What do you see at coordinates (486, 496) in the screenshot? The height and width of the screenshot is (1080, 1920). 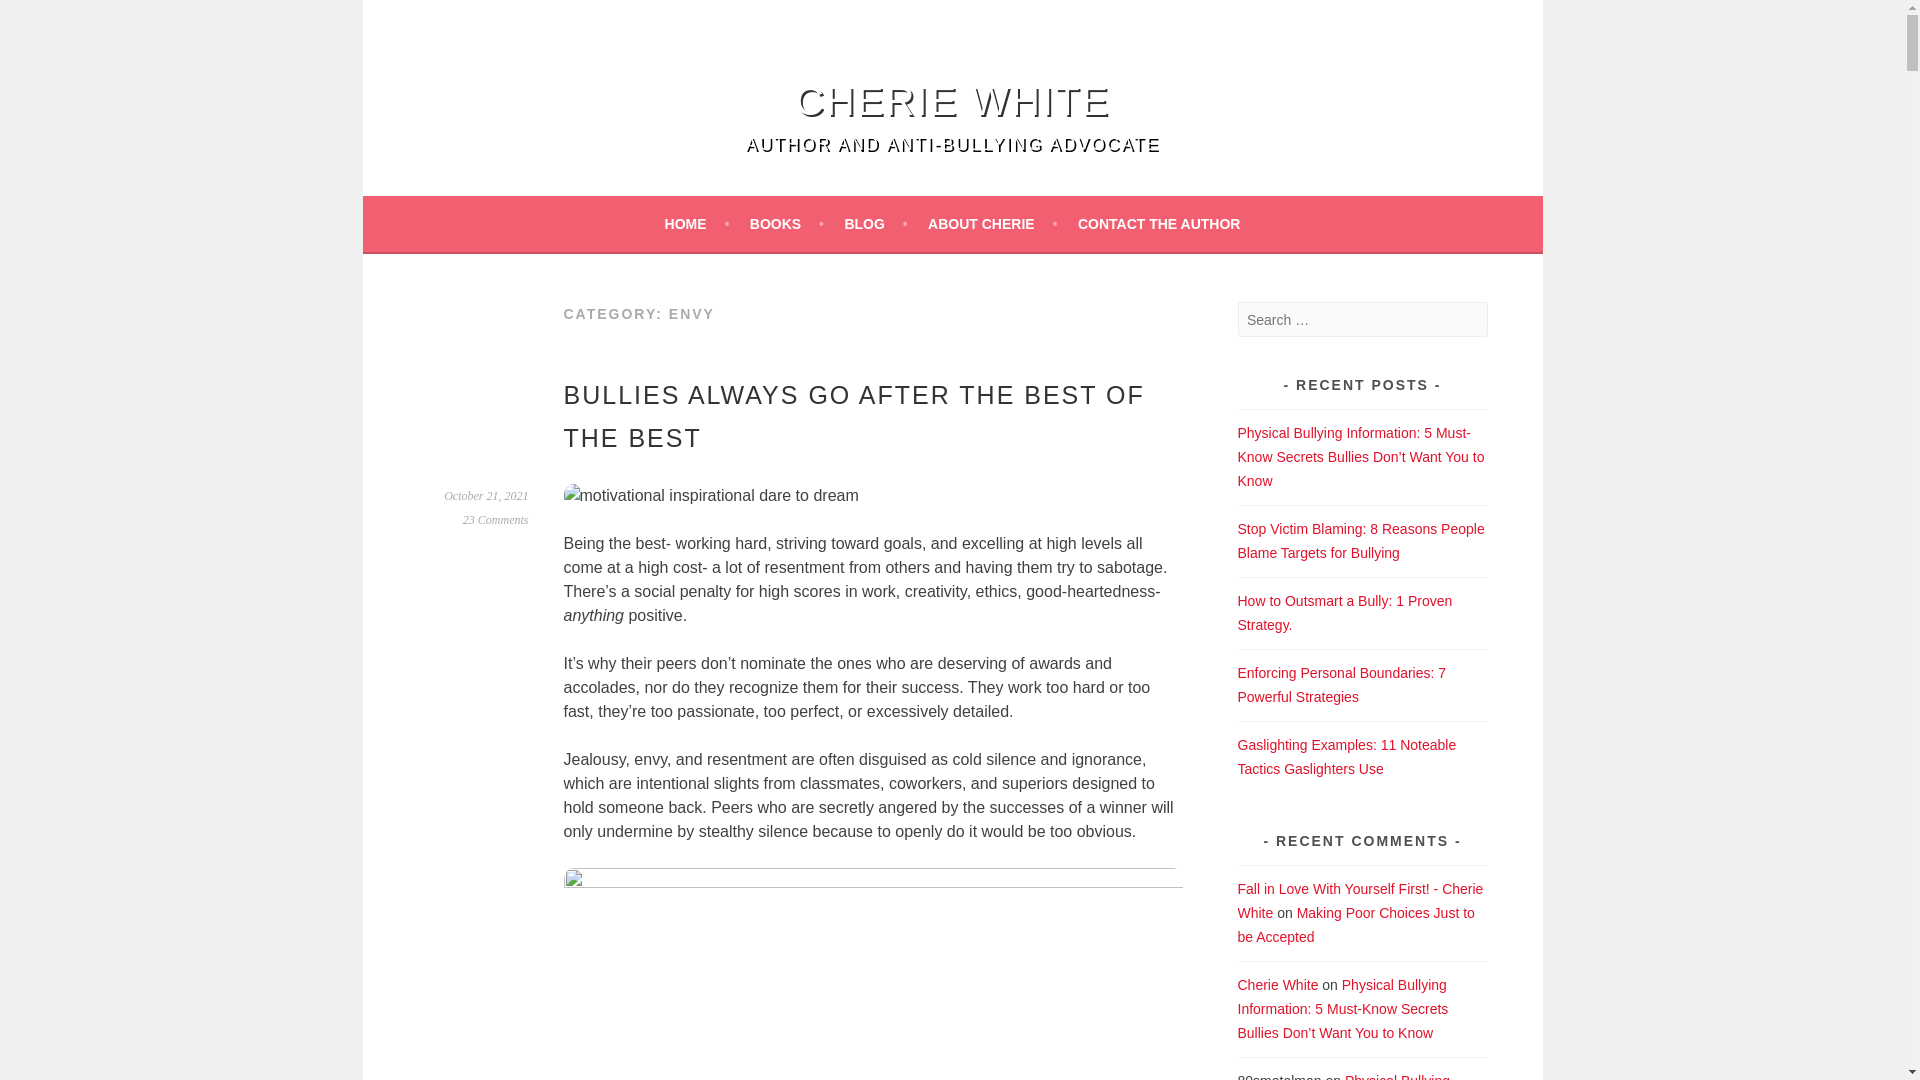 I see `Permalink to Bullies Always Go After The Best of The Best` at bounding box center [486, 496].